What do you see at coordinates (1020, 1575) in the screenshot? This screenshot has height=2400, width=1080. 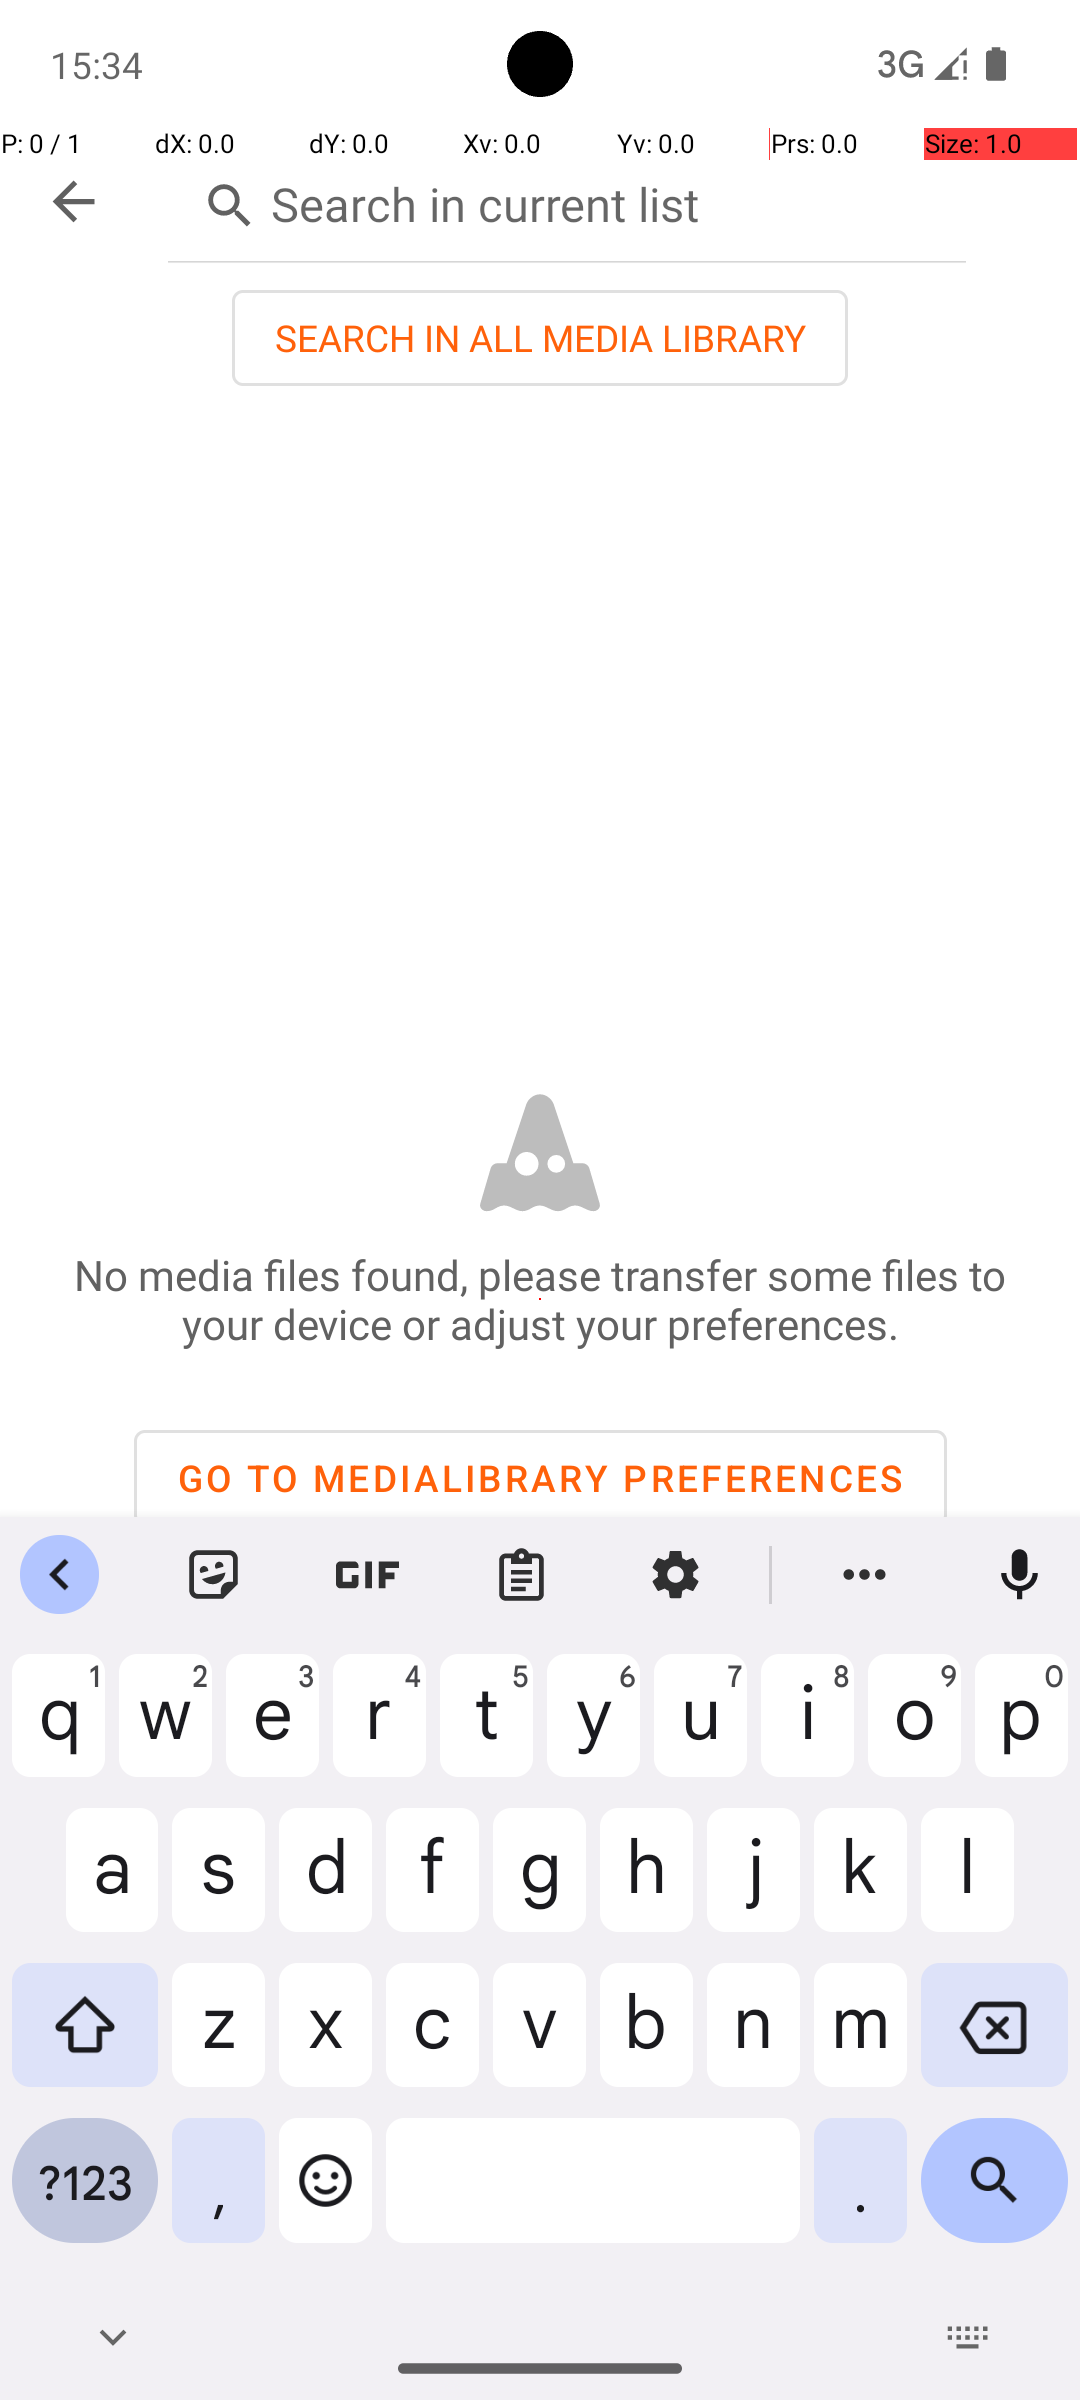 I see `Voice input` at bounding box center [1020, 1575].